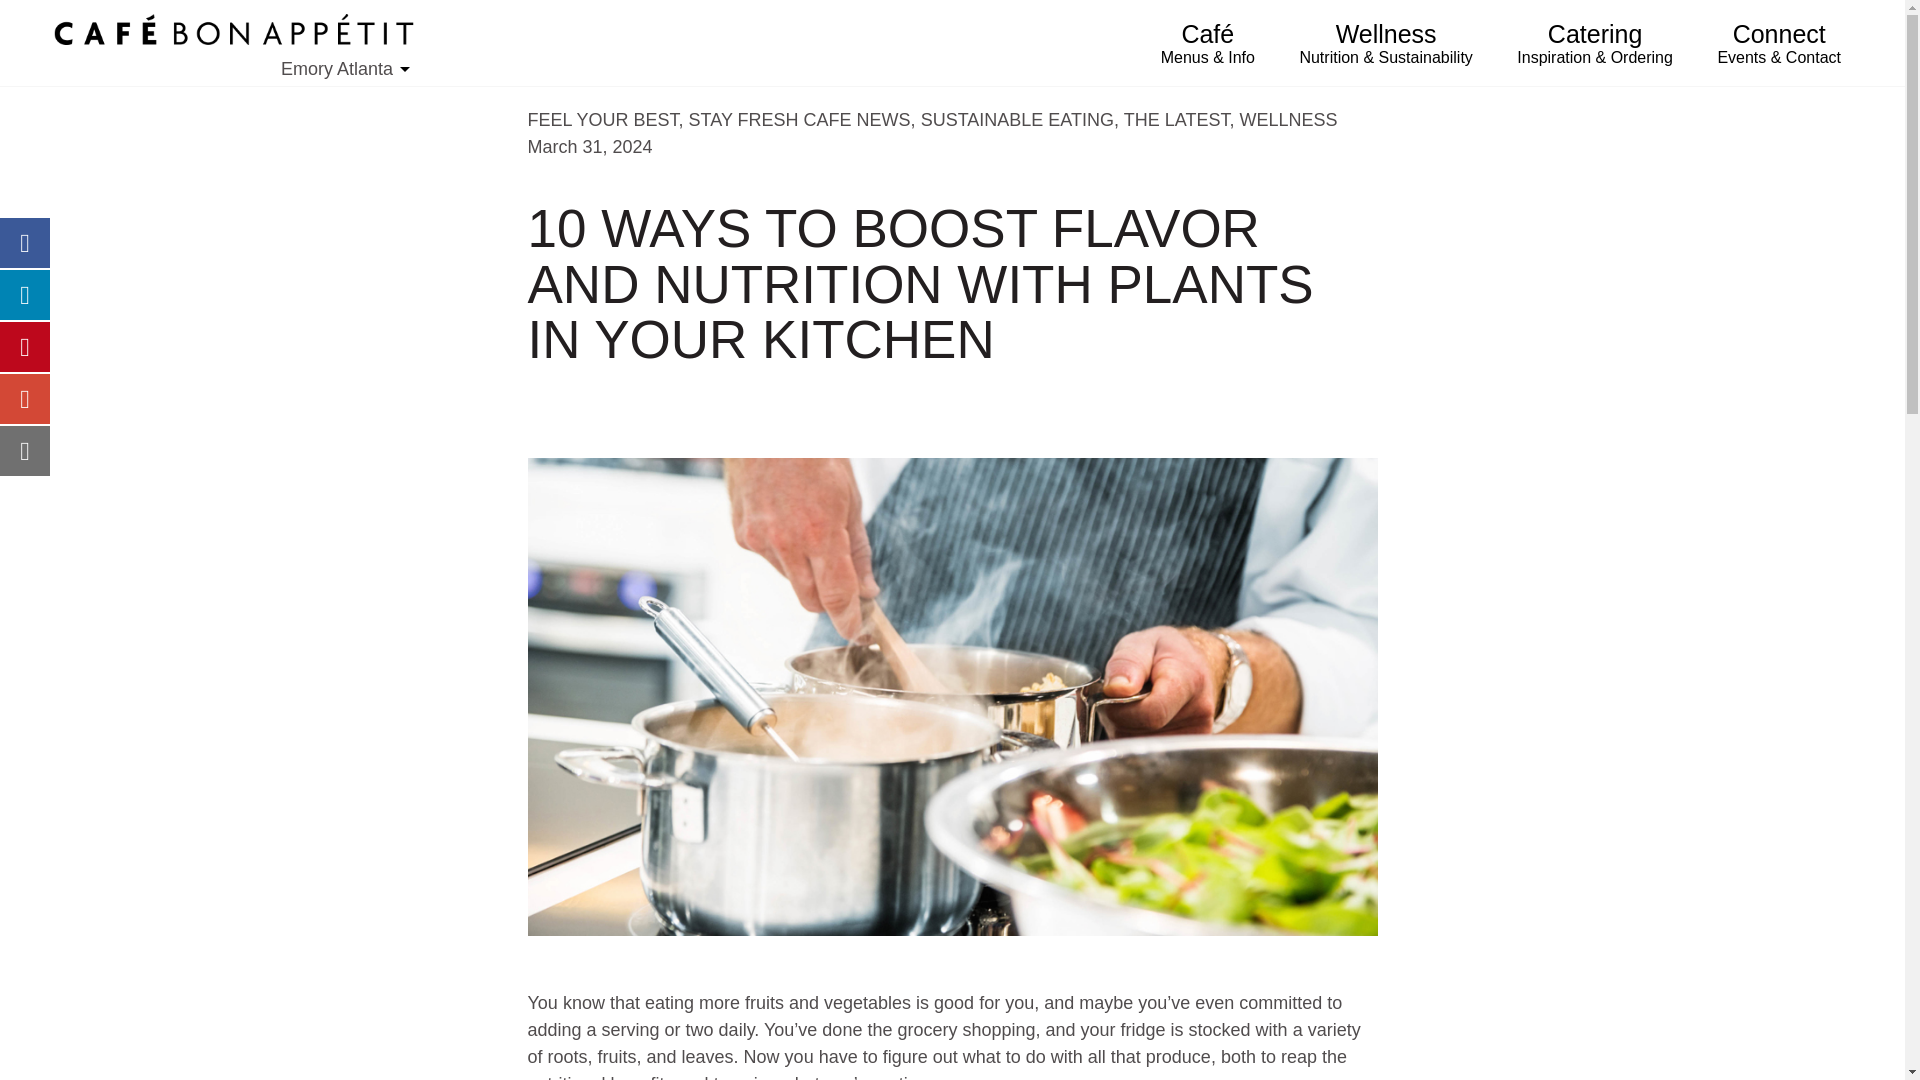  What do you see at coordinates (345, 68) in the screenshot?
I see `Emory Atlanta` at bounding box center [345, 68].